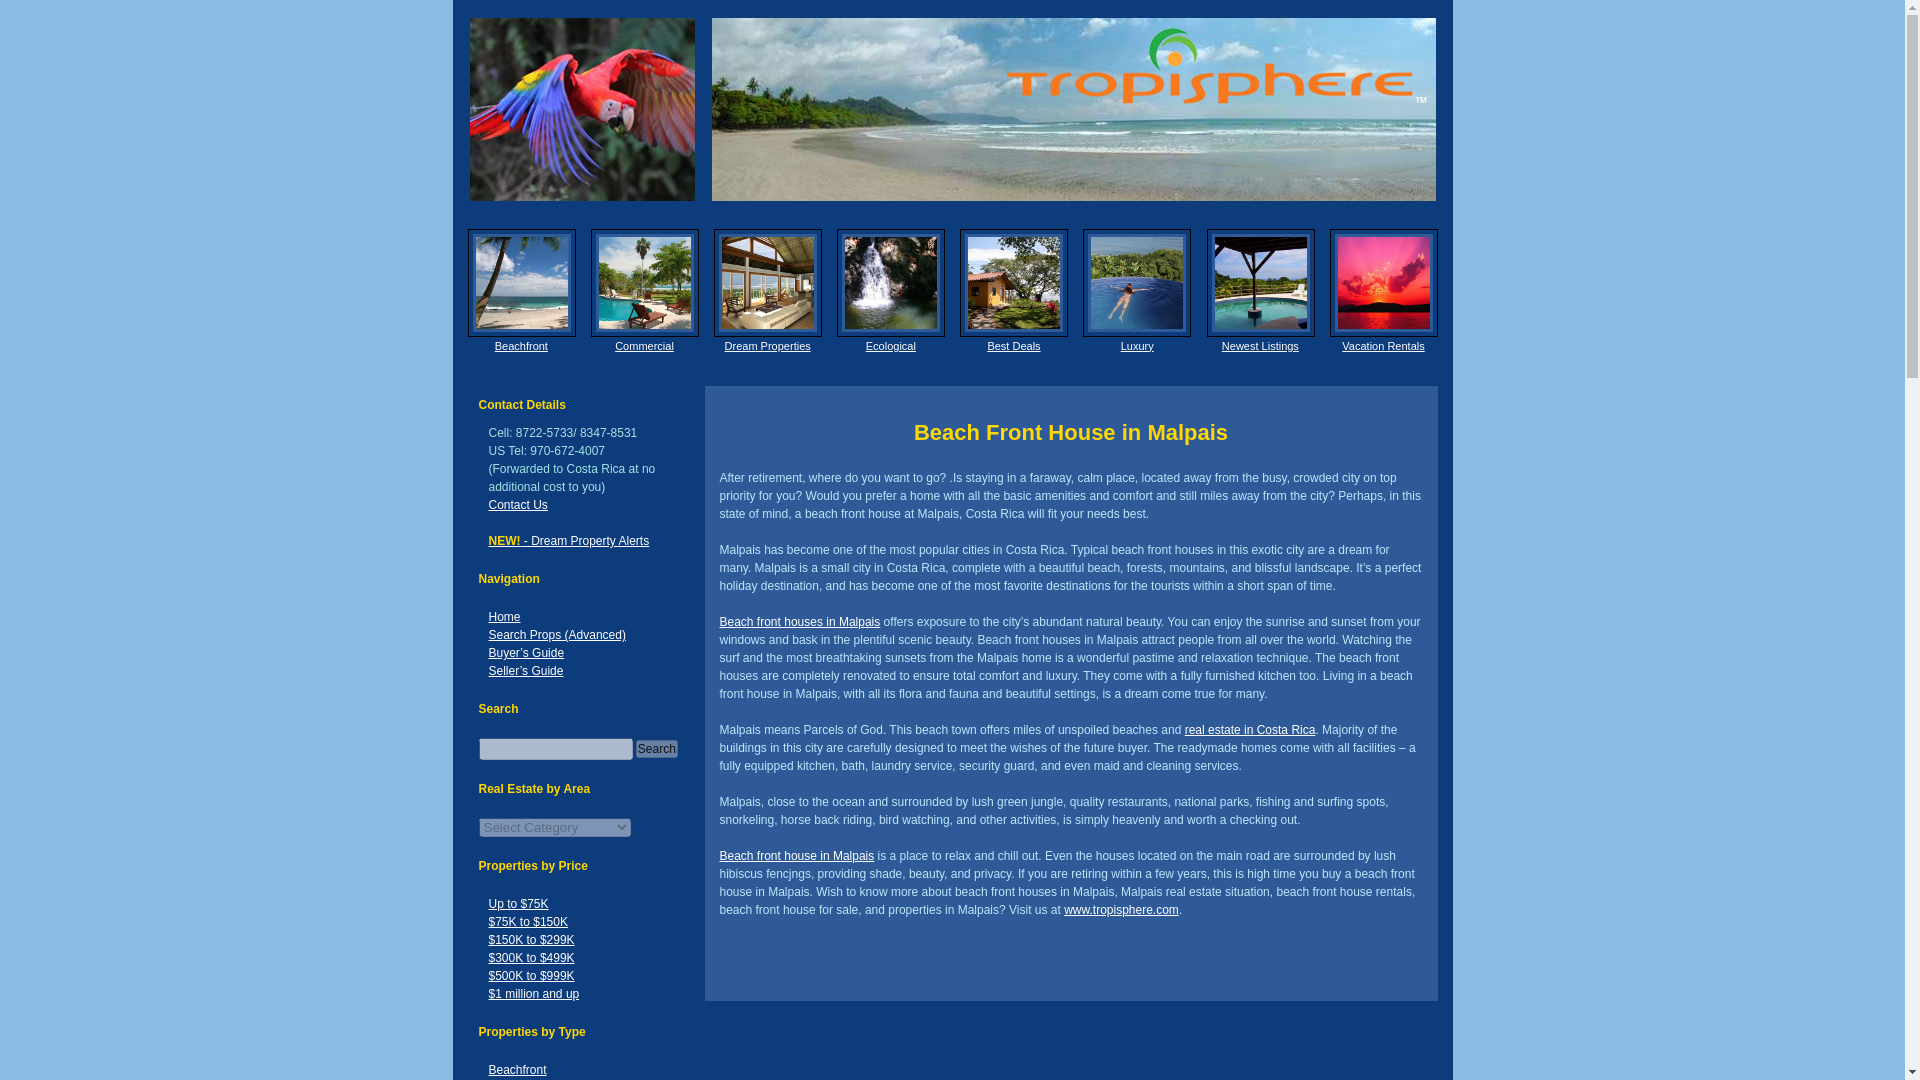  What do you see at coordinates (644, 346) in the screenshot?
I see `Commercial` at bounding box center [644, 346].